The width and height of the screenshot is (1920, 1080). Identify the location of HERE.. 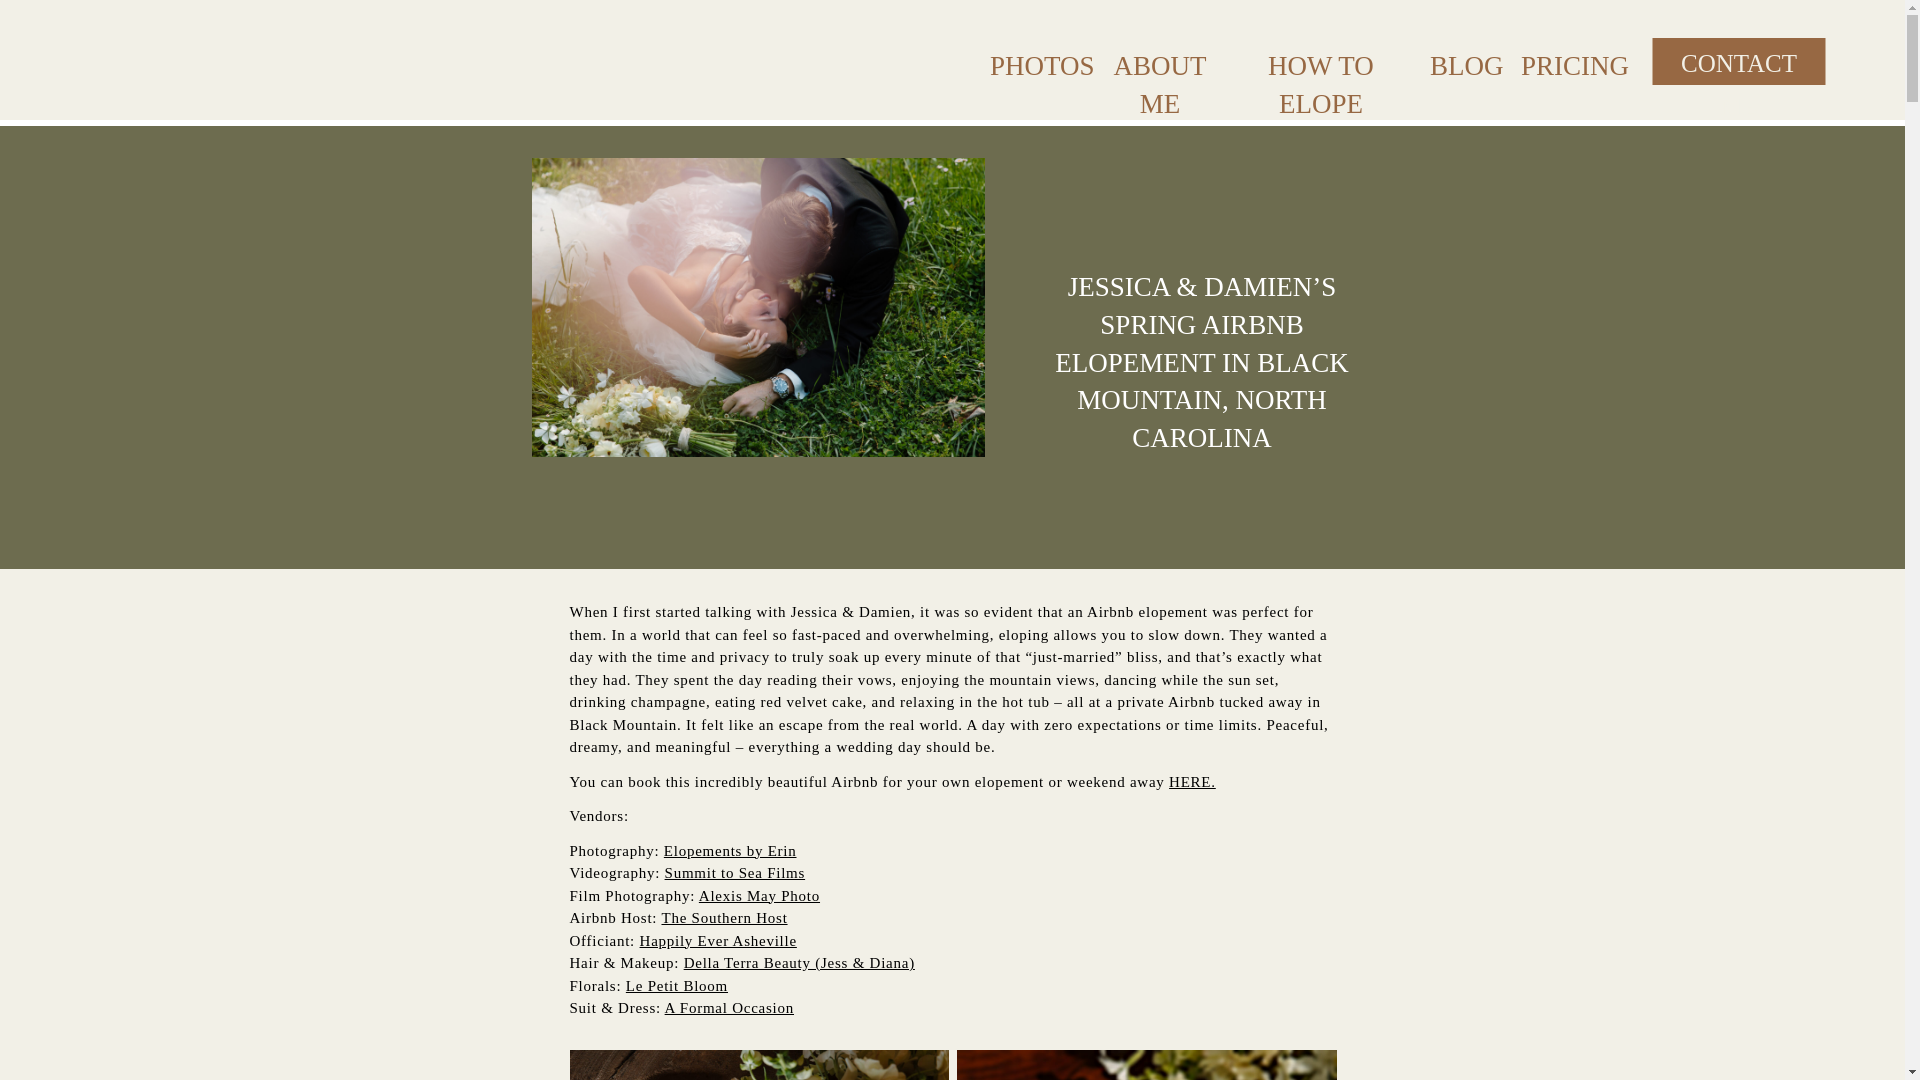
(1192, 782).